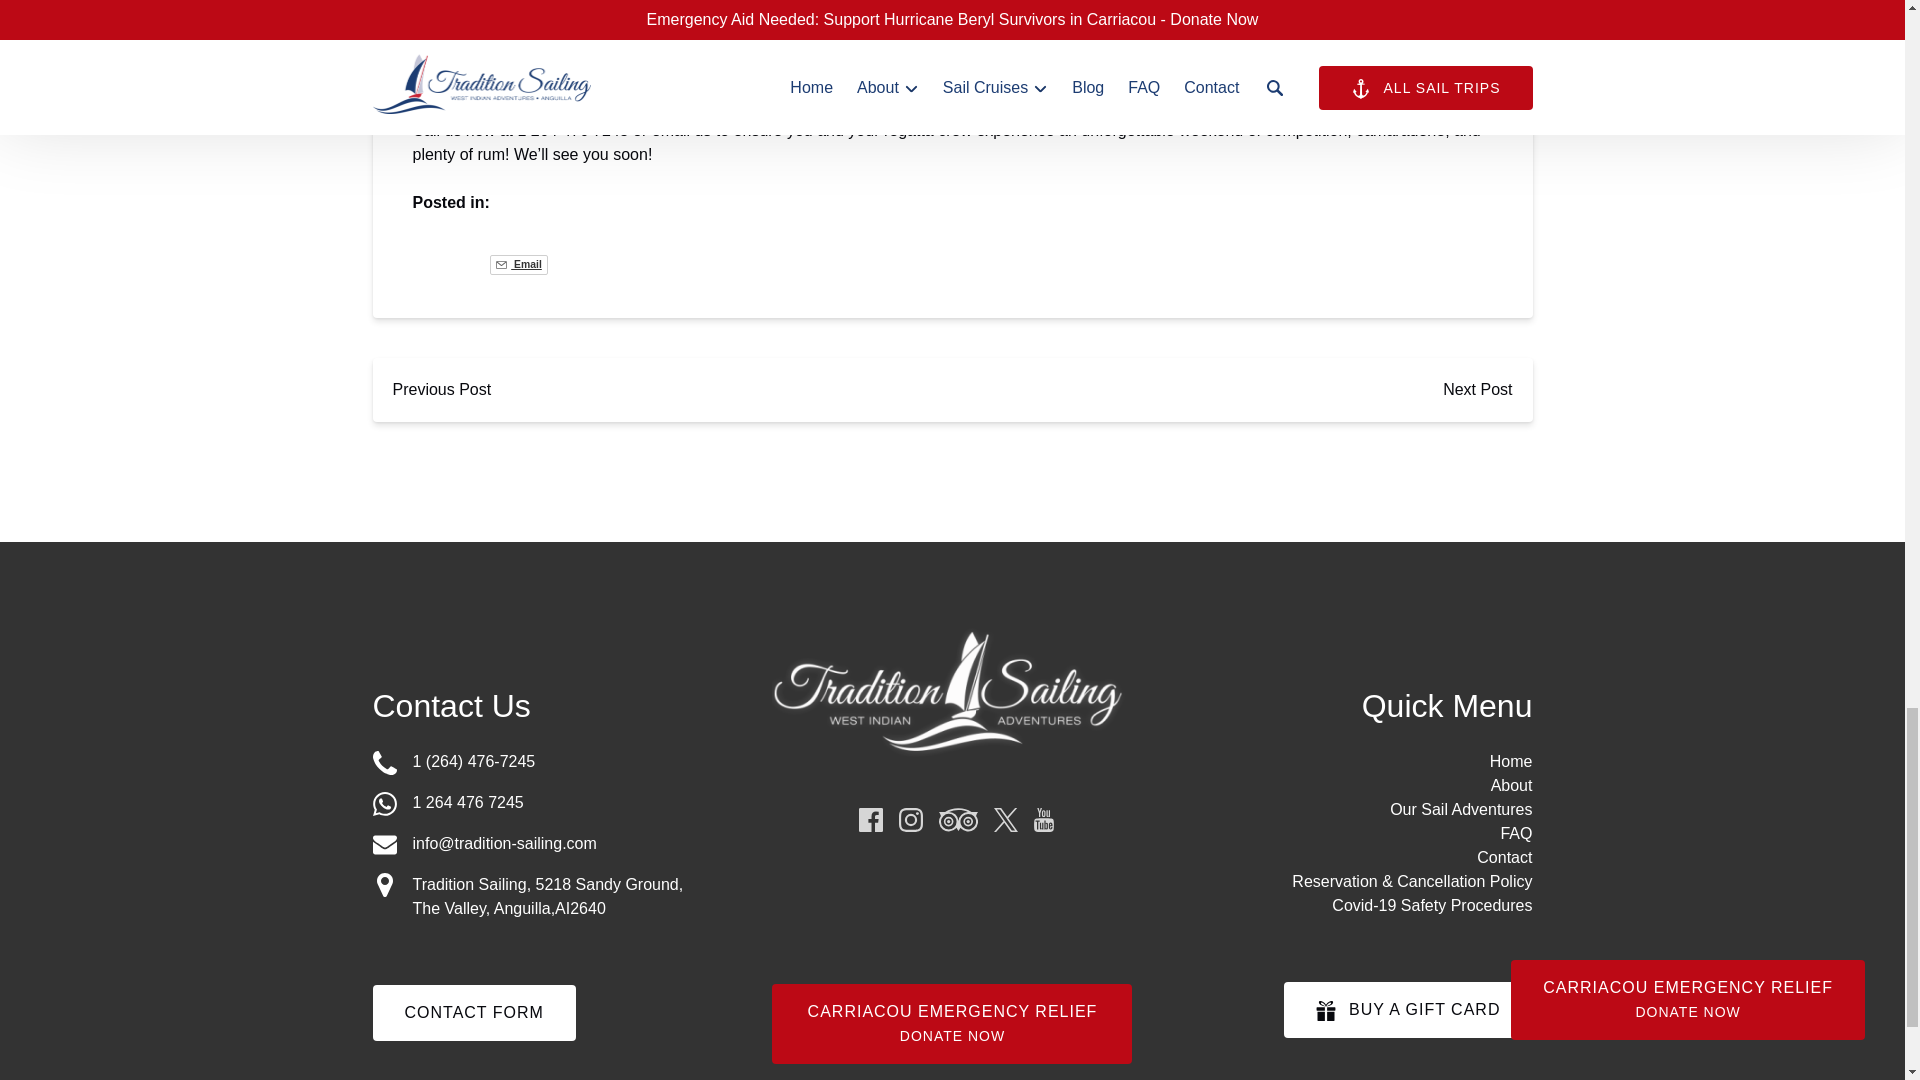 This screenshot has height=1080, width=1920. I want to click on Envelope, so click(384, 844).